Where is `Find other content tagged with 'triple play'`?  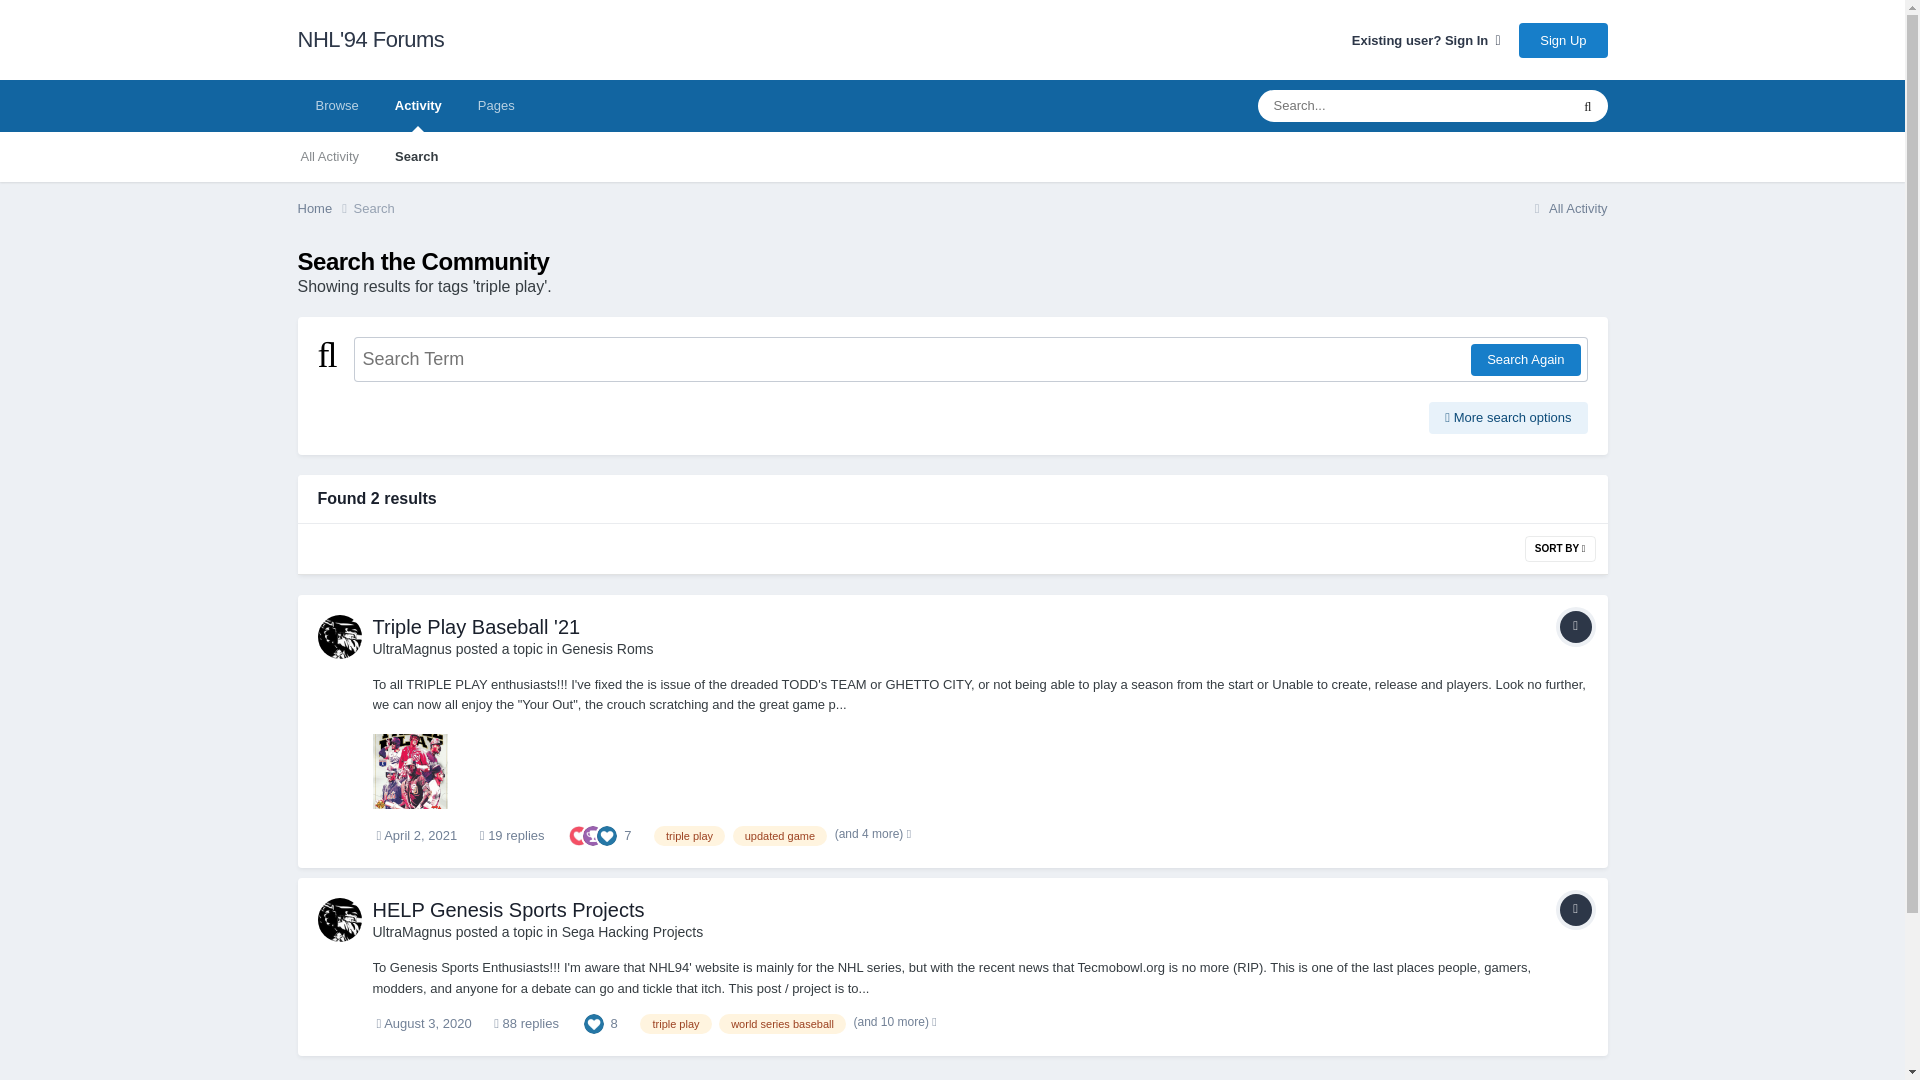 Find other content tagged with 'triple play' is located at coordinates (690, 836).